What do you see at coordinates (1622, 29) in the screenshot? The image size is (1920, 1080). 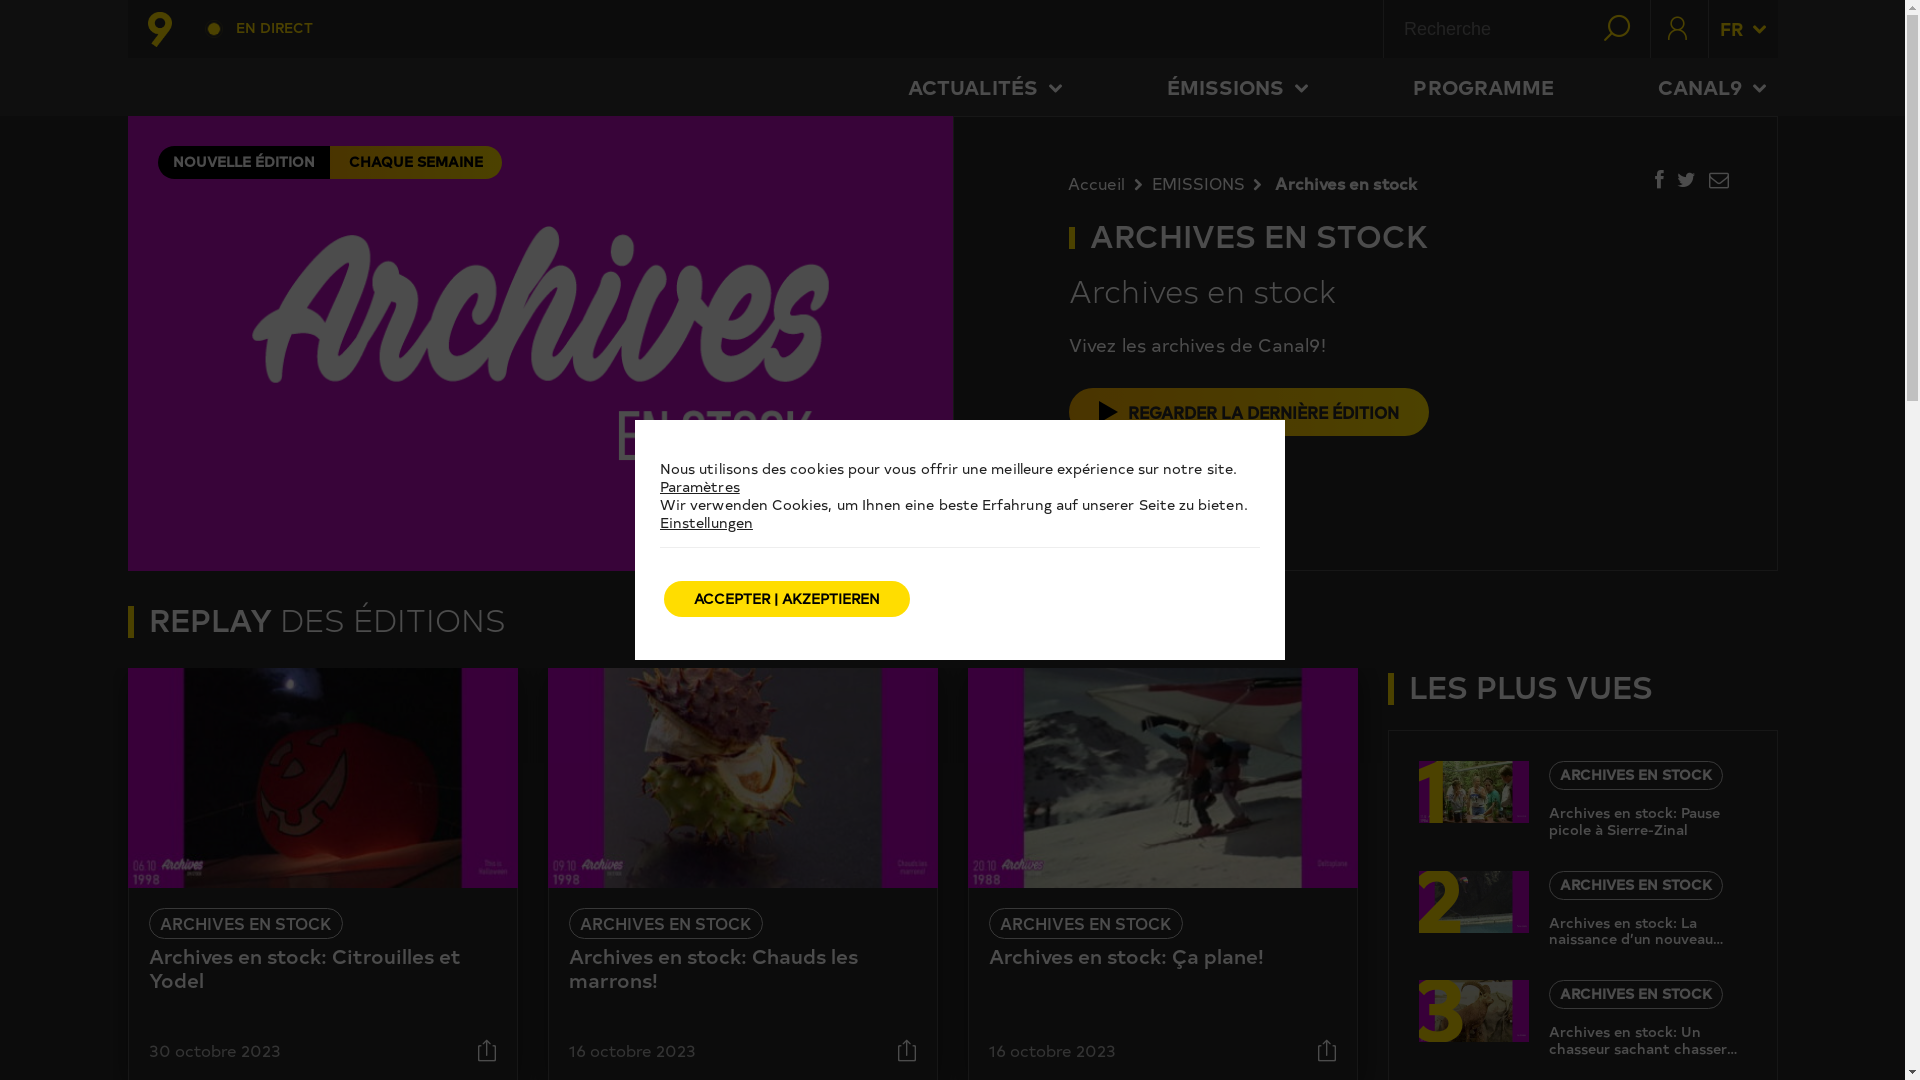 I see `submit` at bounding box center [1622, 29].